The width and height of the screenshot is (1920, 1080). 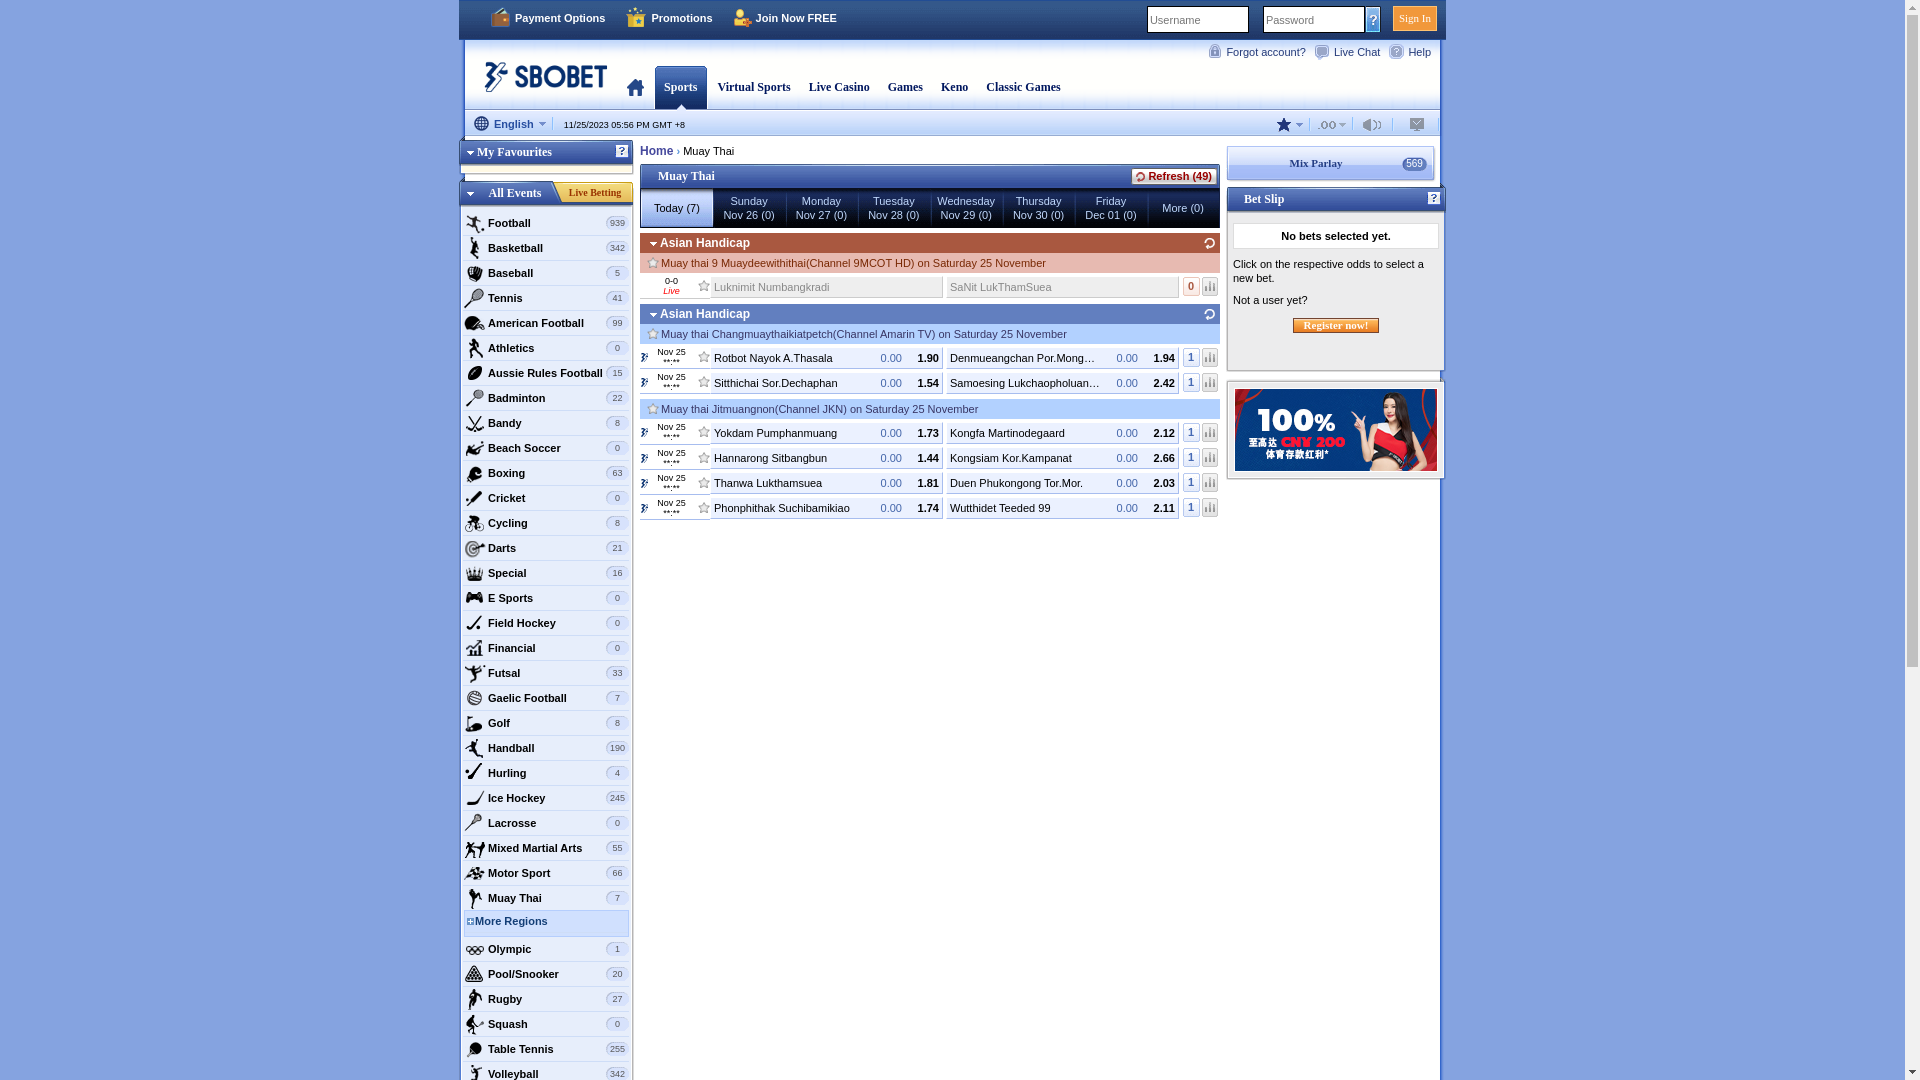 I want to click on Live Chat, so click(x=1351, y=52).